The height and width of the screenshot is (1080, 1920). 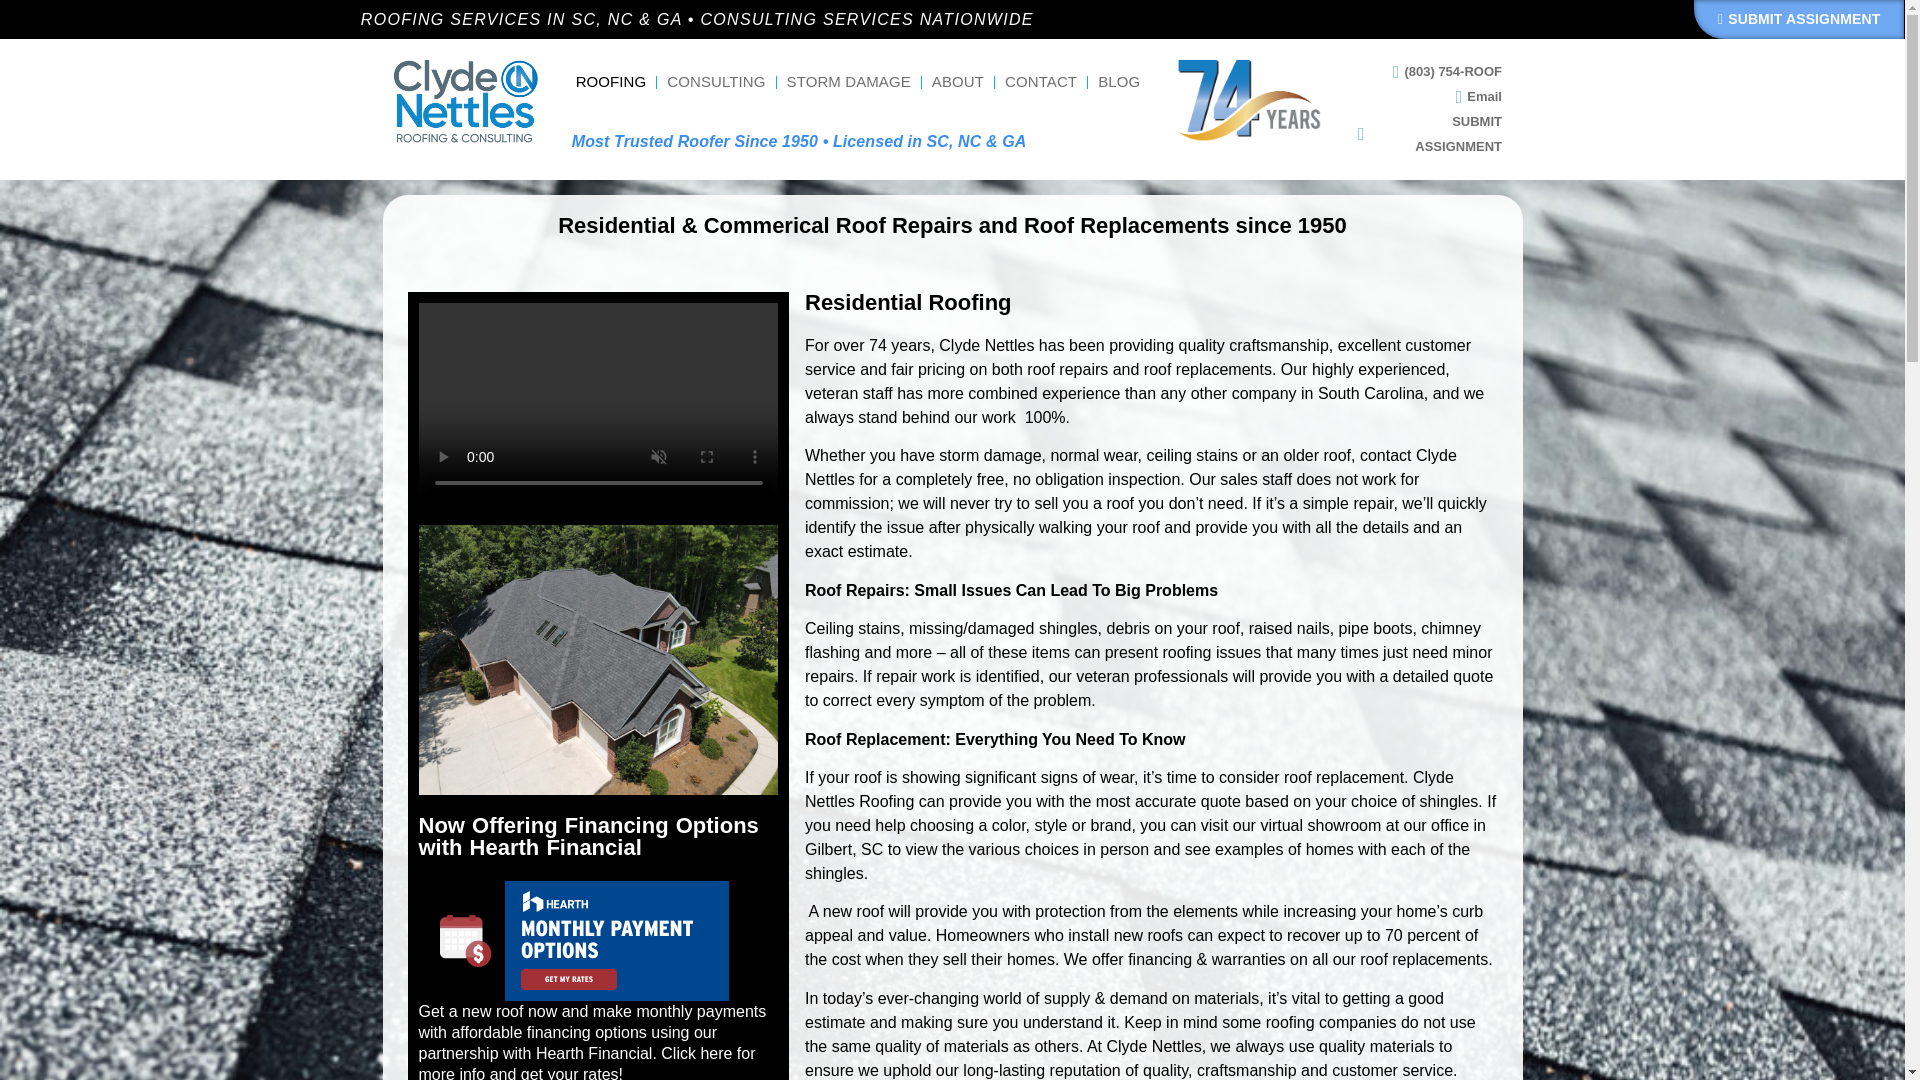 I want to click on SUBMIT ASSIGNMENT, so click(x=1798, y=19).